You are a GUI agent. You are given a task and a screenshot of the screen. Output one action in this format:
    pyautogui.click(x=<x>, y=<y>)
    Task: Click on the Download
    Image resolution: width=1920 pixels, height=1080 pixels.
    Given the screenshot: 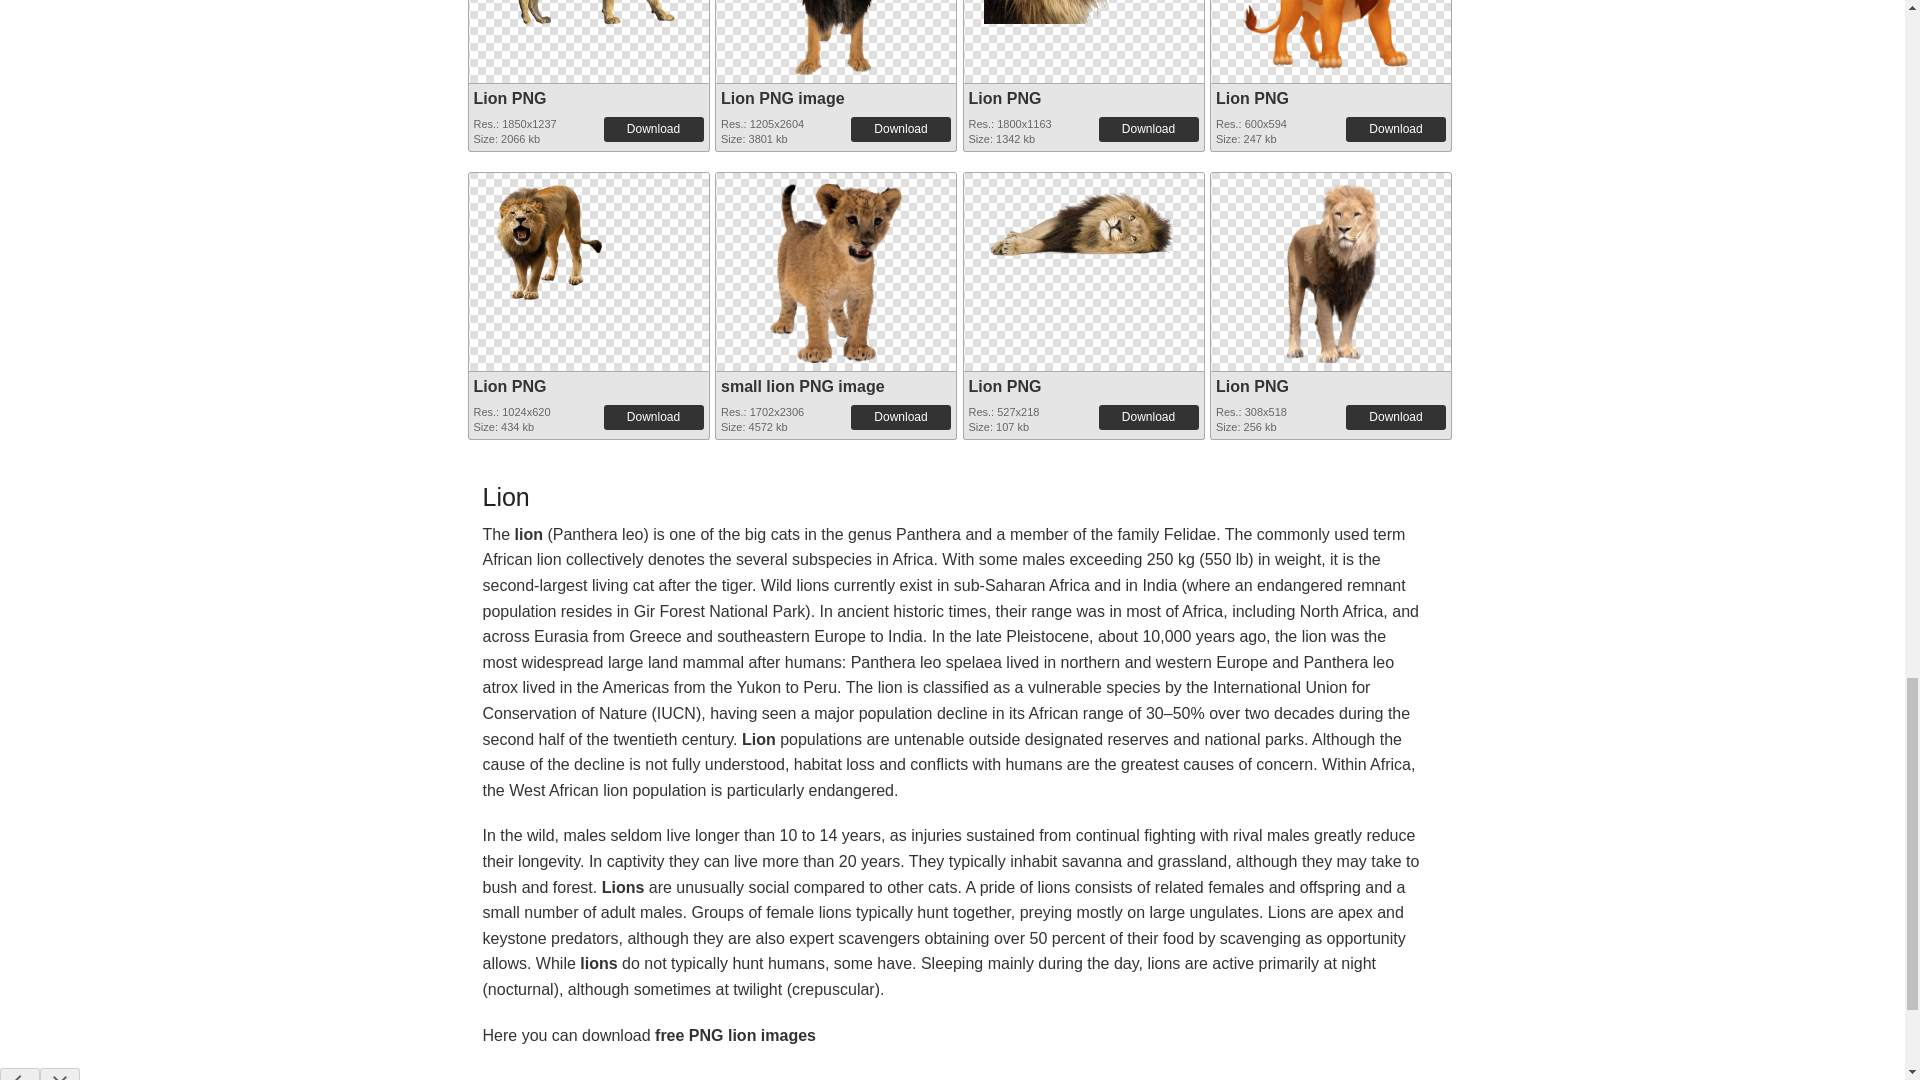 What is the action you would take?
    pyautogui.click(x=654, y=128)
    